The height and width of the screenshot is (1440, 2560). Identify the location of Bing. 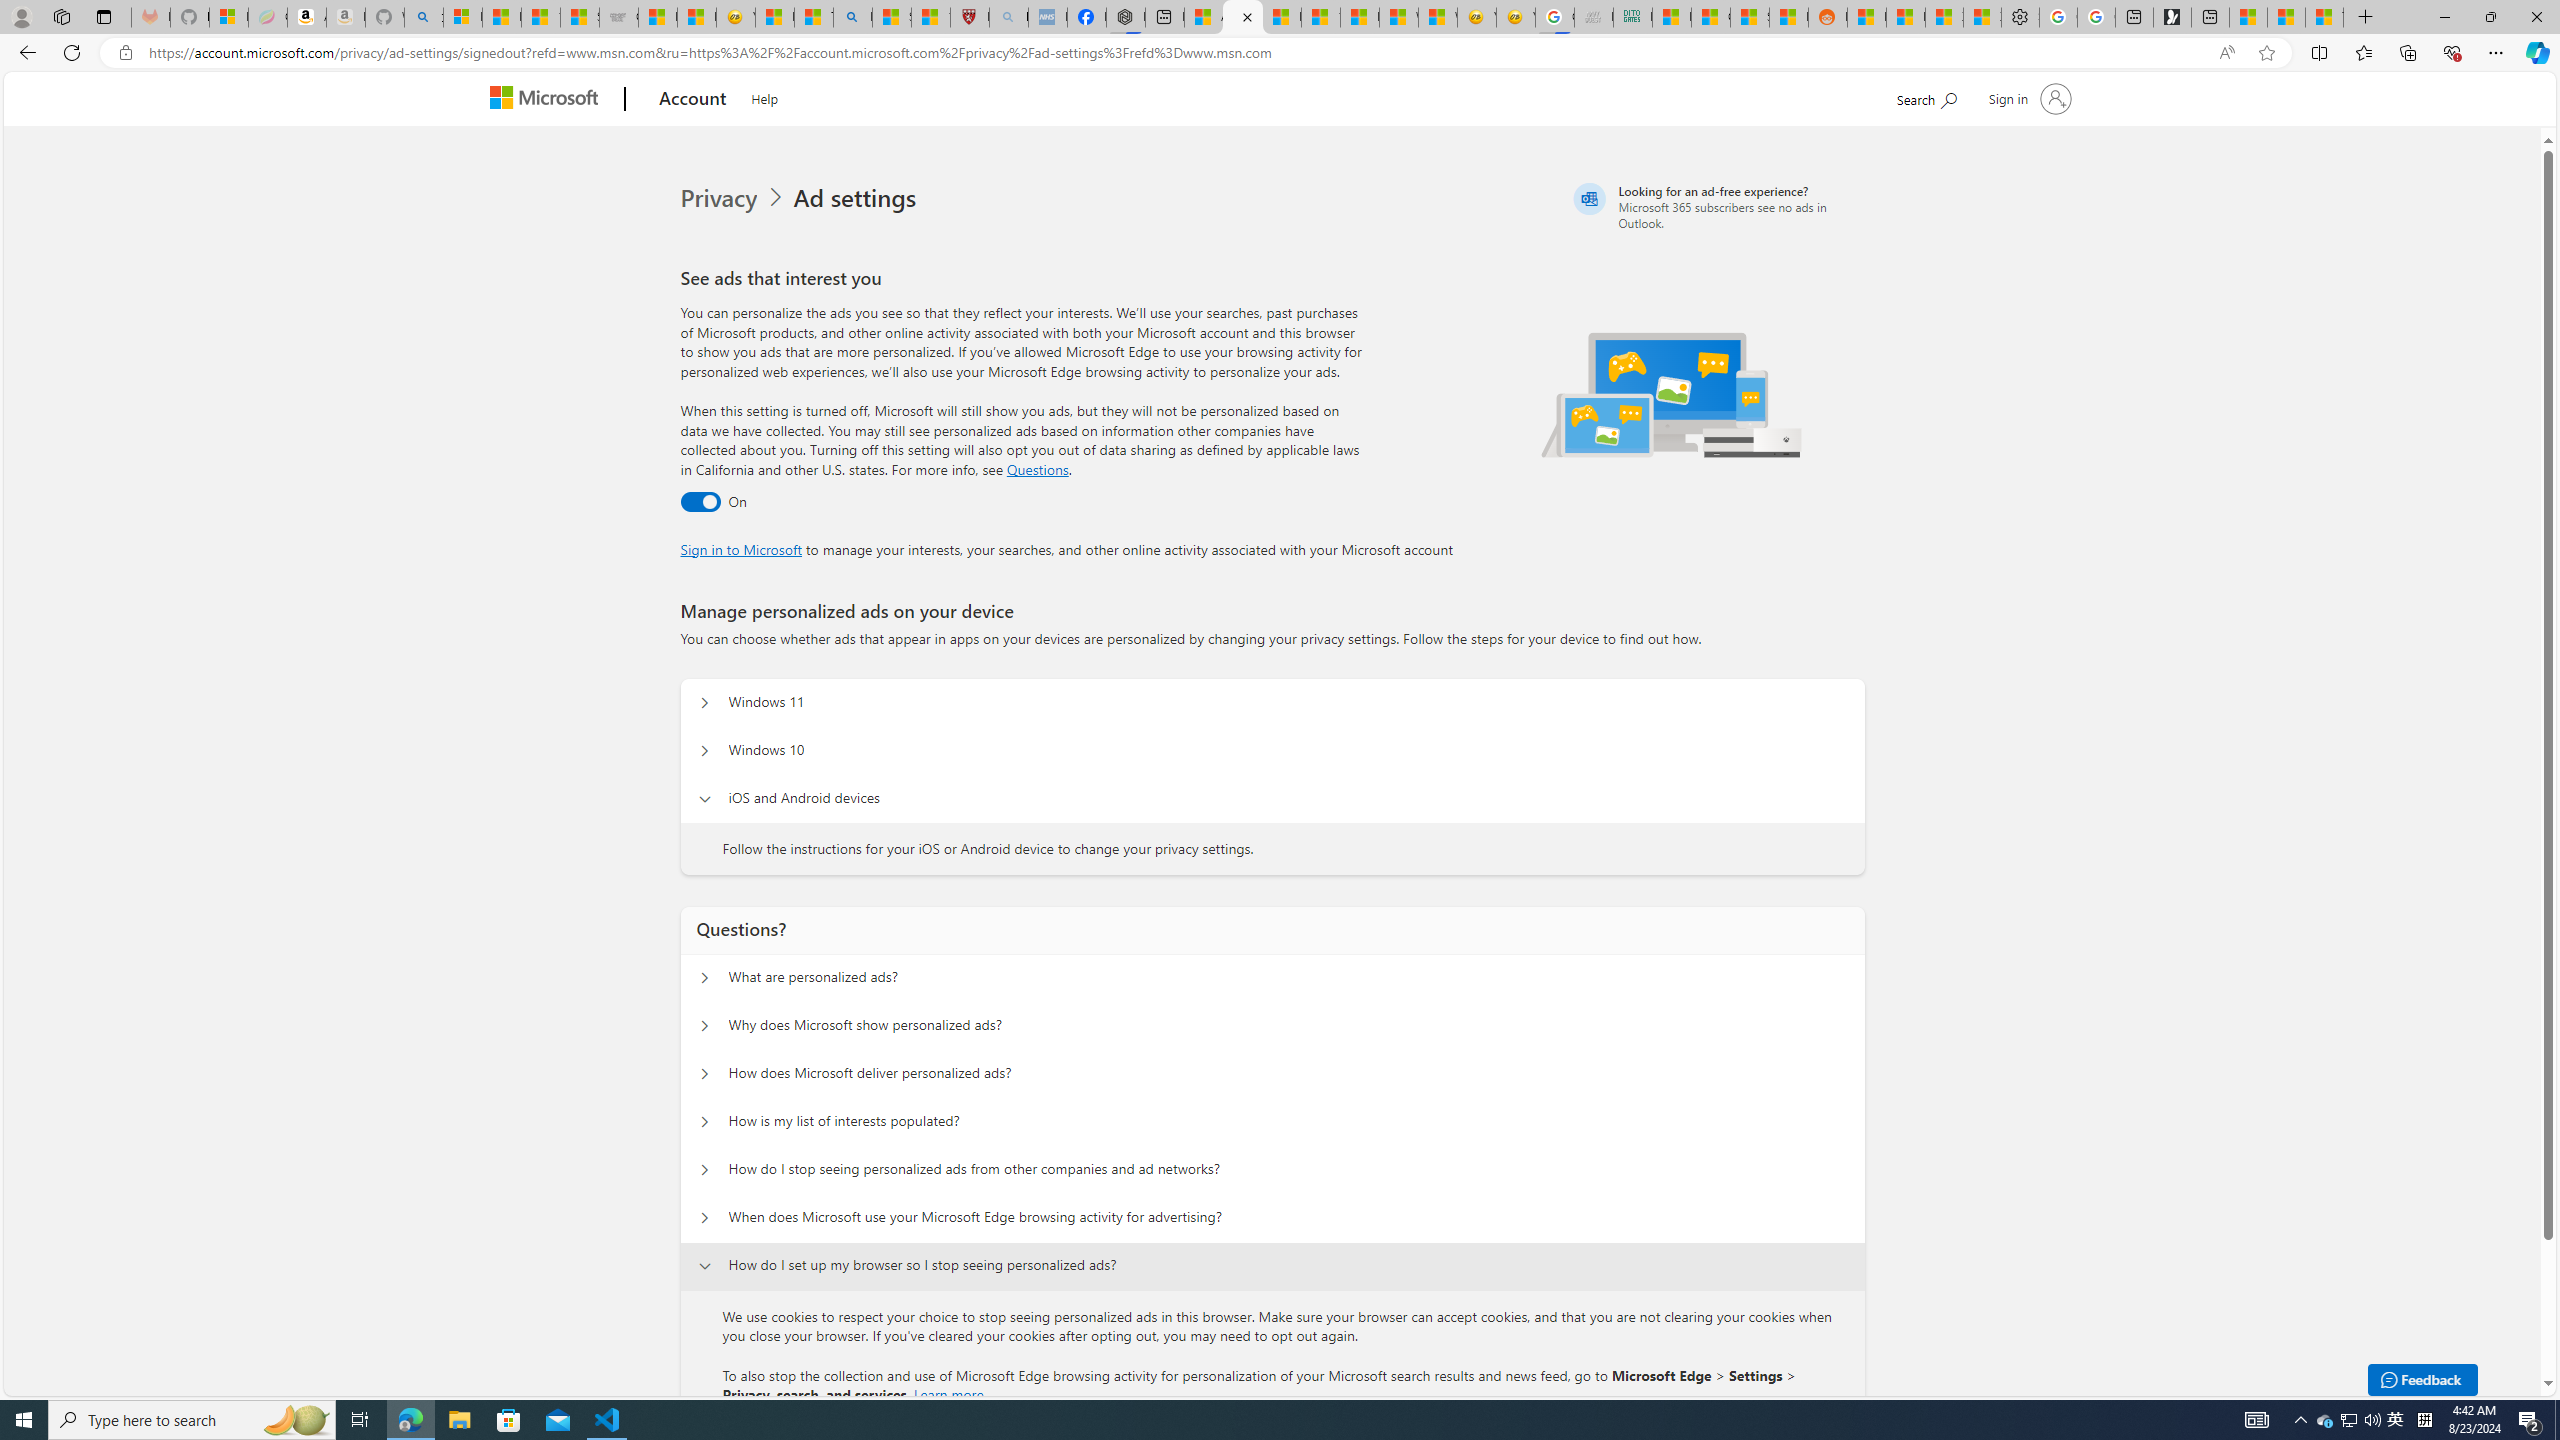
(852, 17).